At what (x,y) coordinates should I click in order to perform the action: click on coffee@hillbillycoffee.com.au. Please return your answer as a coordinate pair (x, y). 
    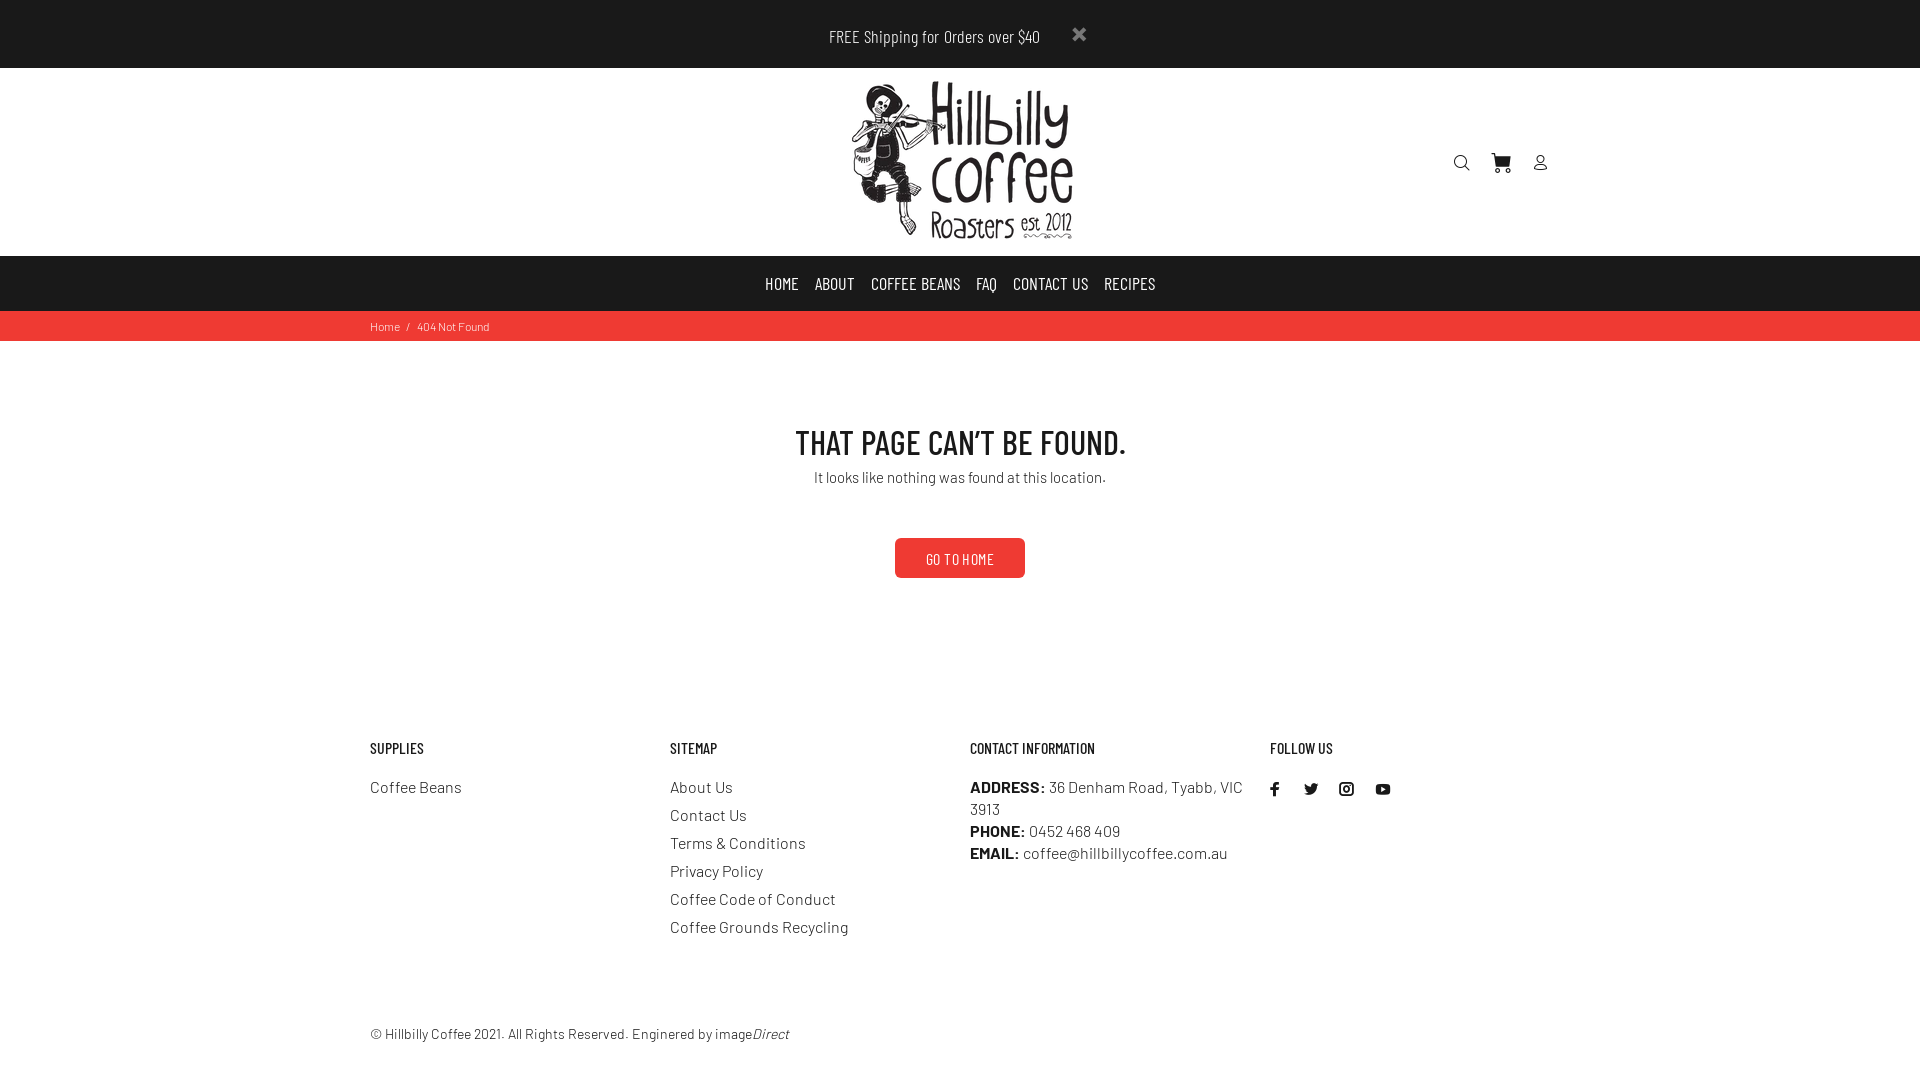
    Looking at the image, I should click on (1126, 852).